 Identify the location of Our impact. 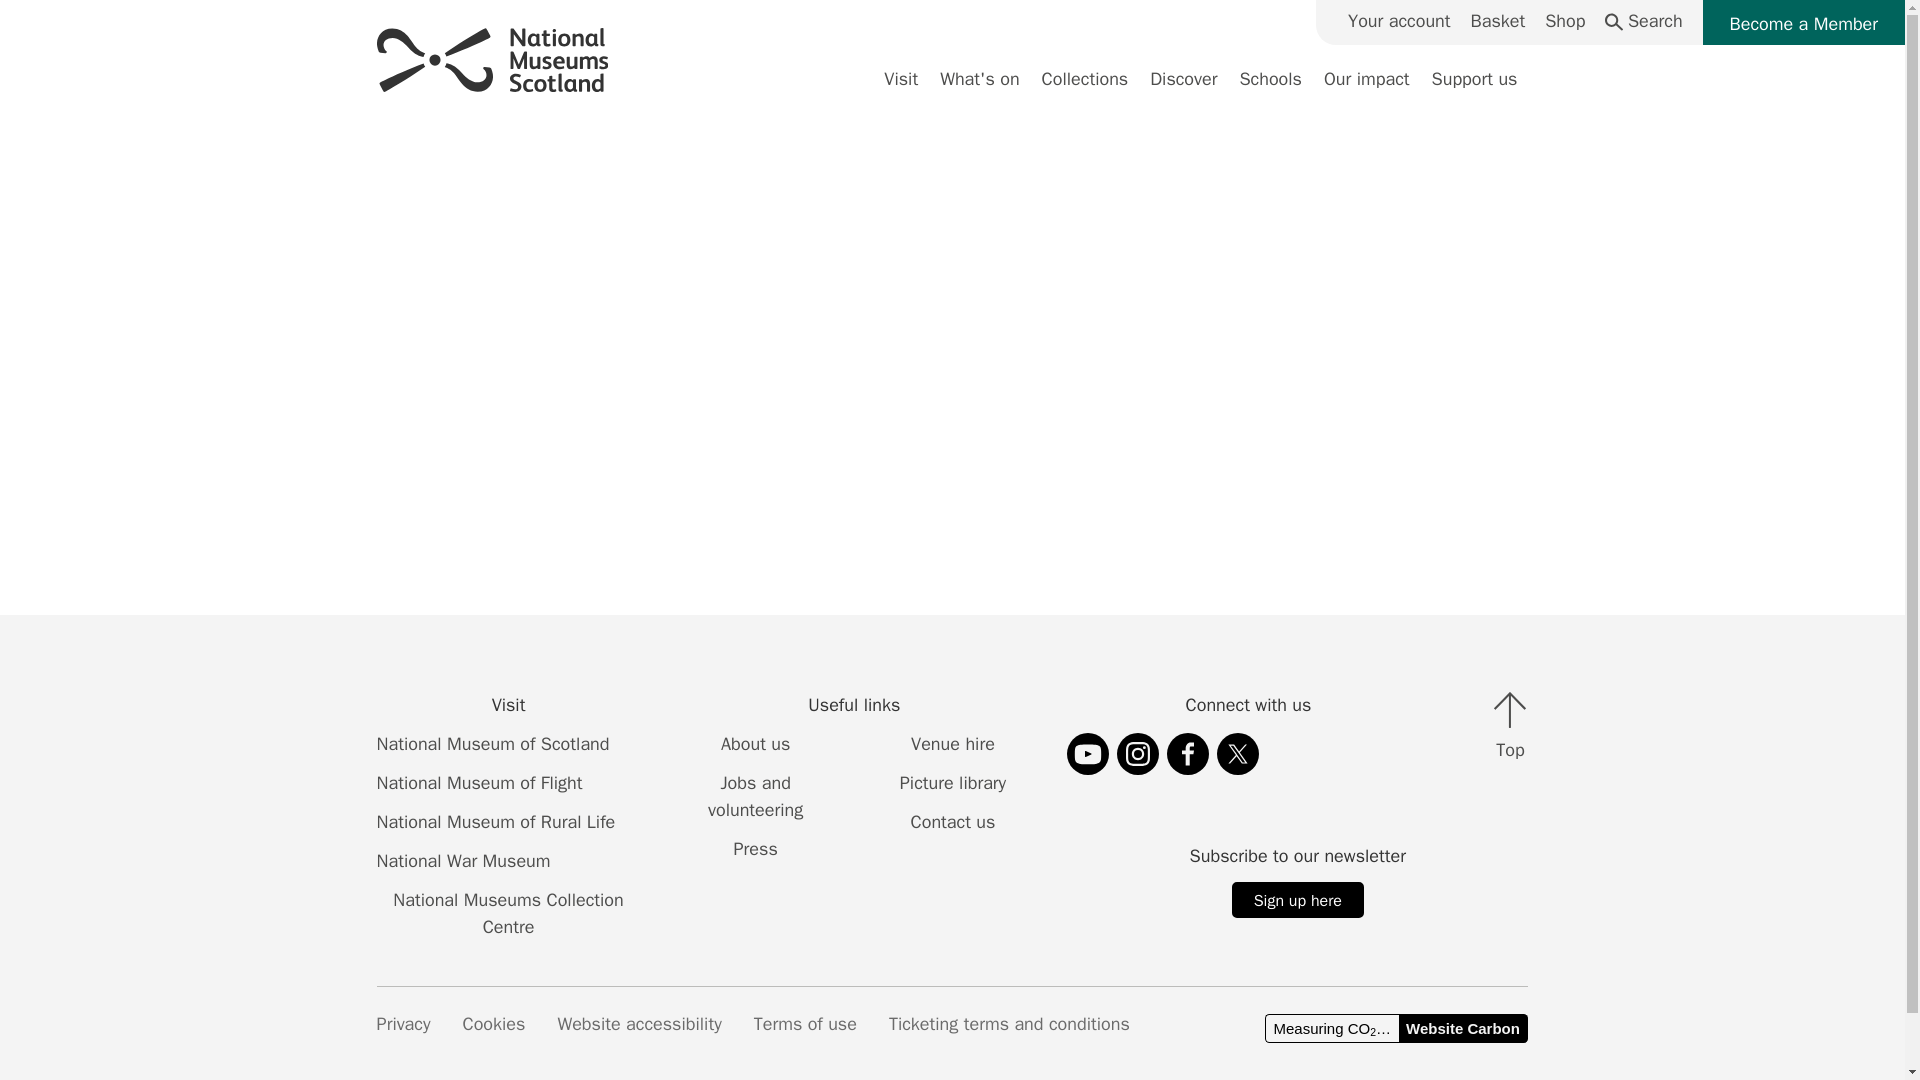
(1366, 92).